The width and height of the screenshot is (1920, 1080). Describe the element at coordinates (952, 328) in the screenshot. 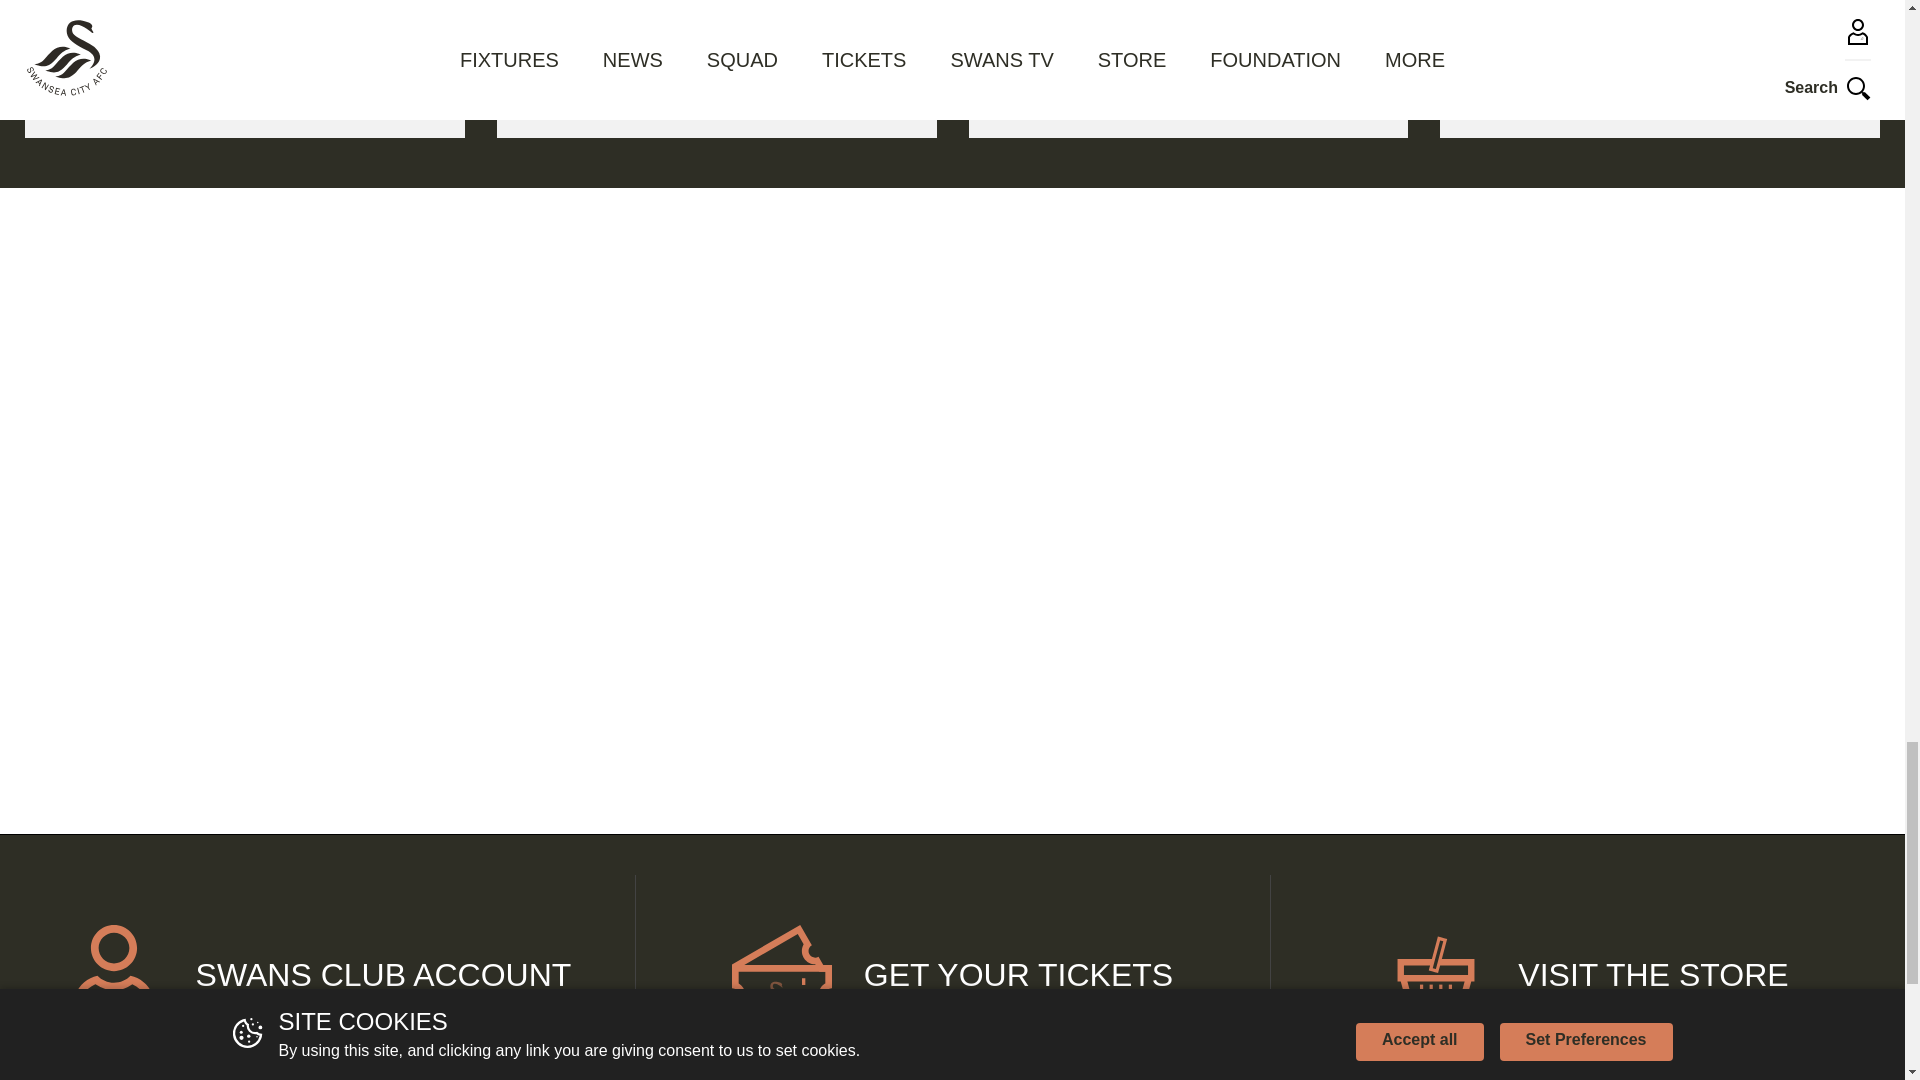

I see `3rd party ad content` at that location.